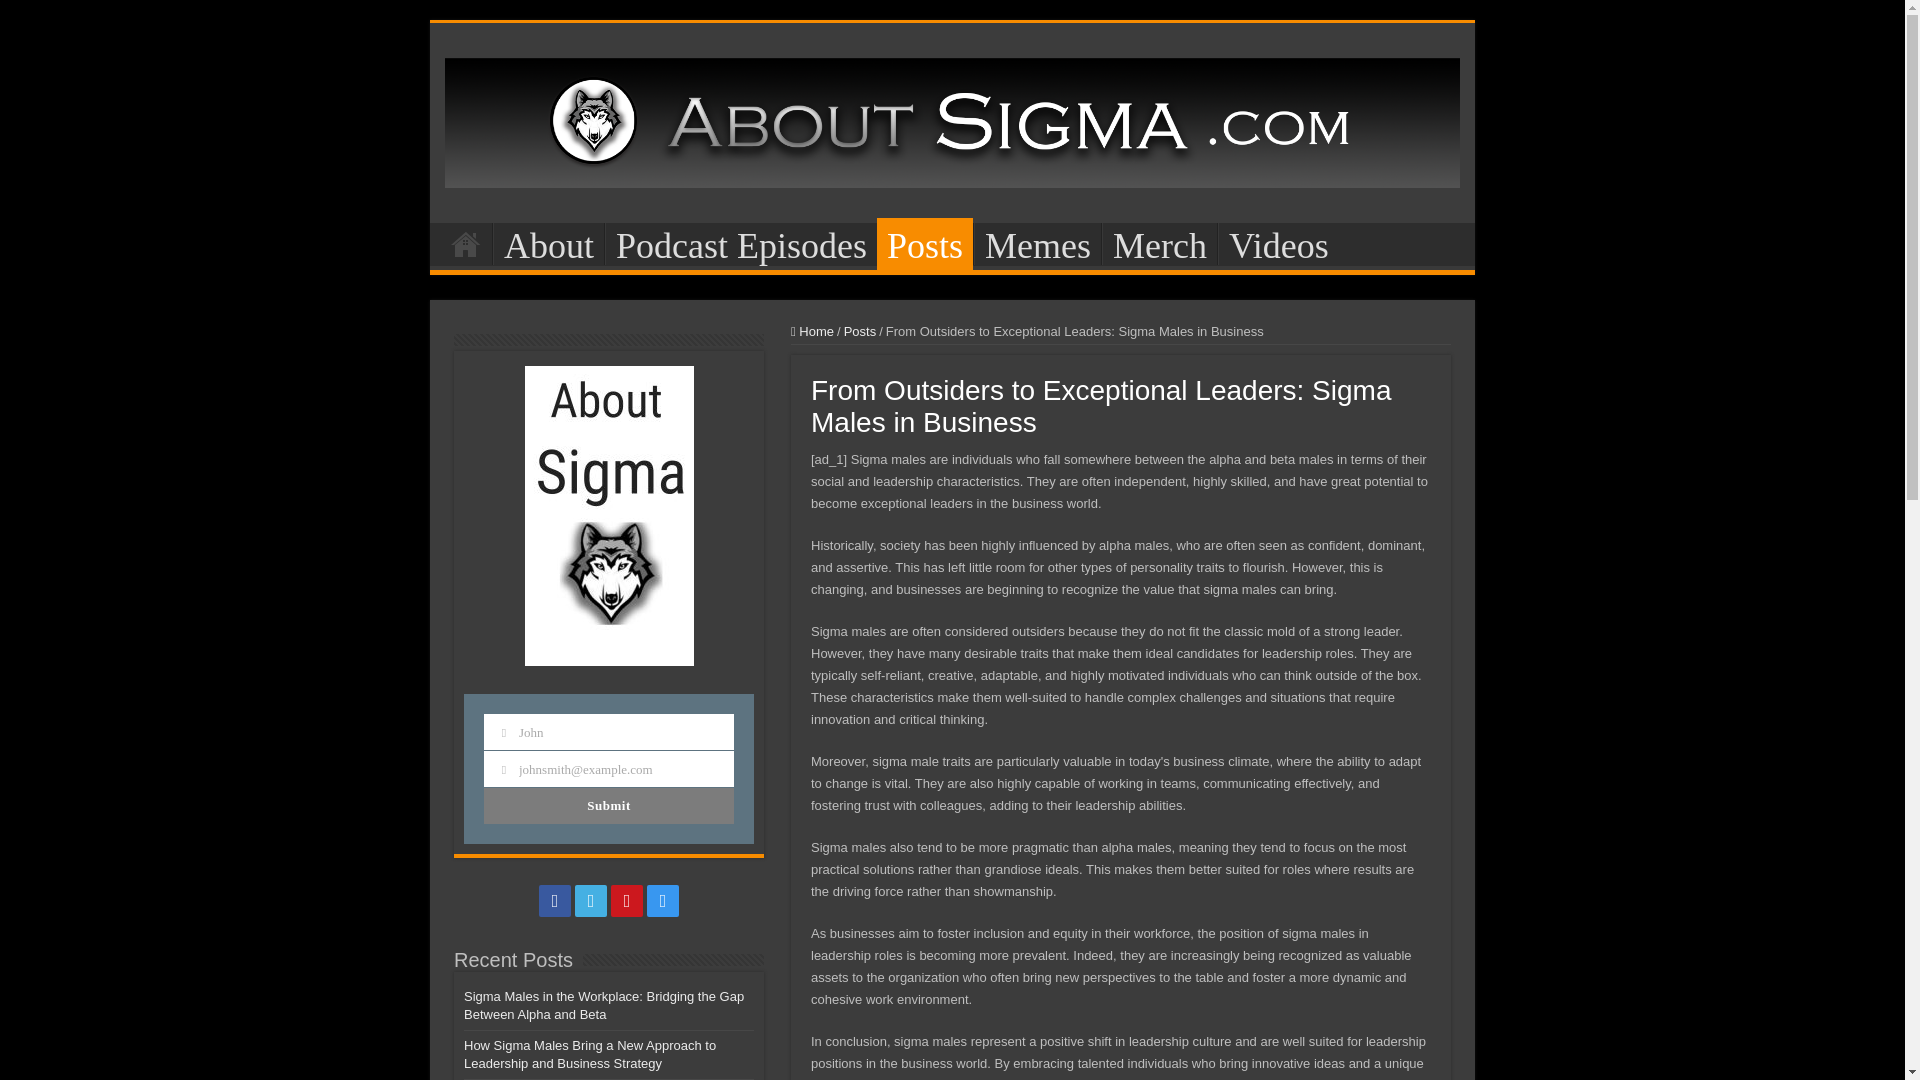  What do you see at coordinates (1036, 243) in the screenshot?
I see `Memes` at bounding box center [1036, 243].